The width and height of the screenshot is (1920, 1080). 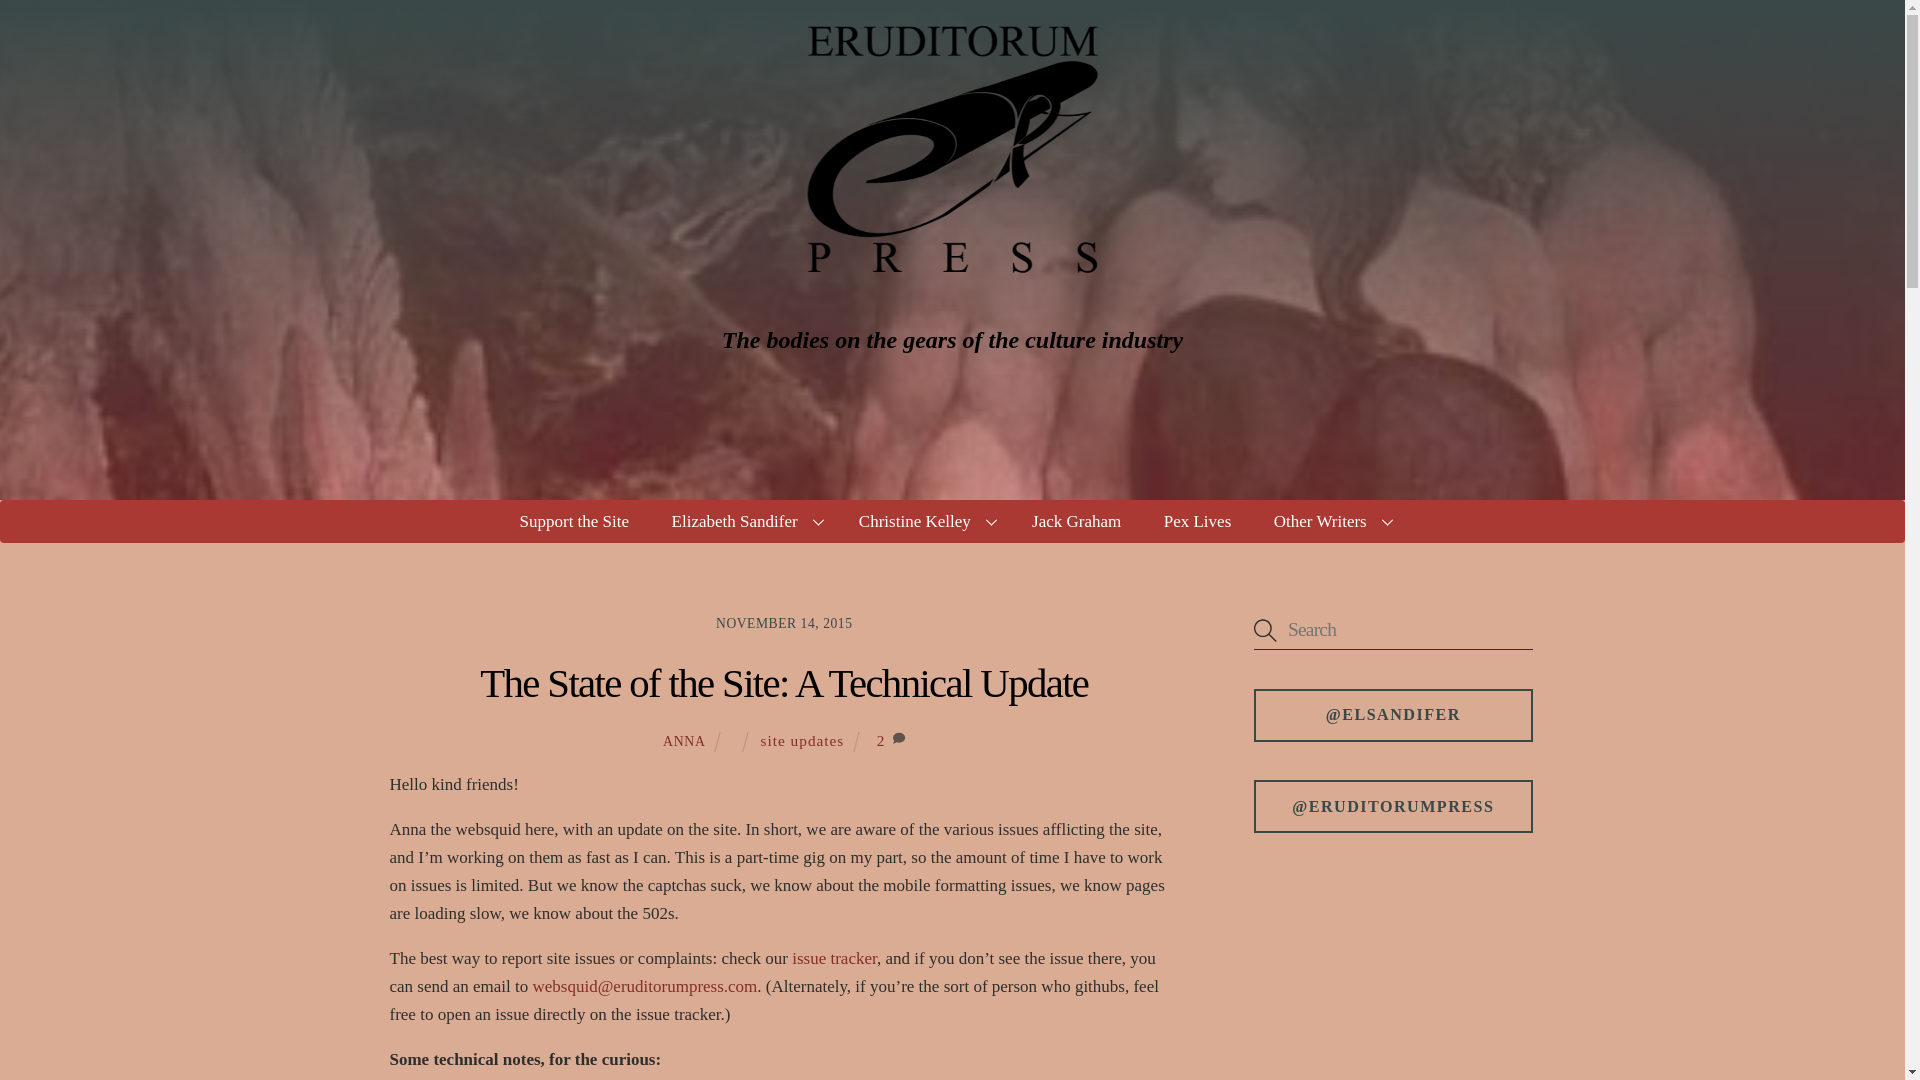 I want to click on site updates, so click(x=802, y=740).